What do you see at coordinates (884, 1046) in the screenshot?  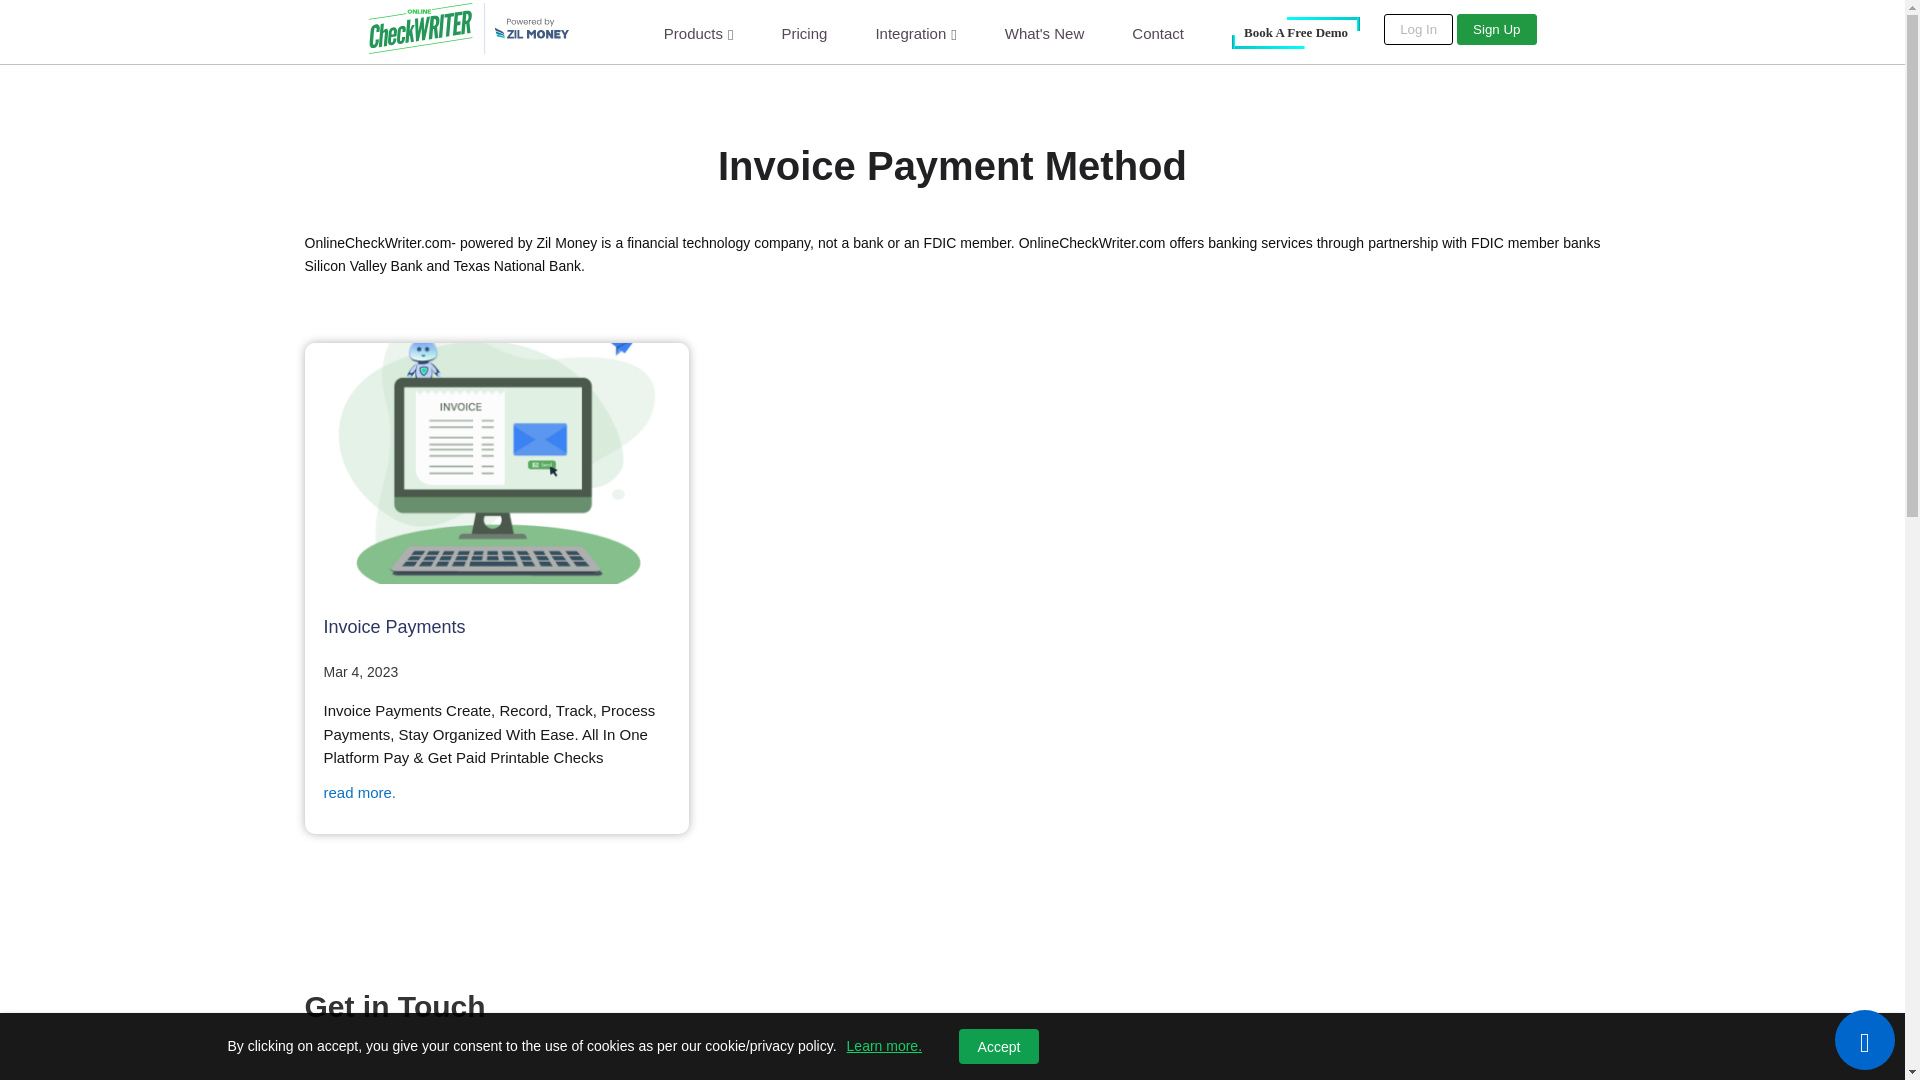 I see `Learn more.` at bounding box center [884, 1046].